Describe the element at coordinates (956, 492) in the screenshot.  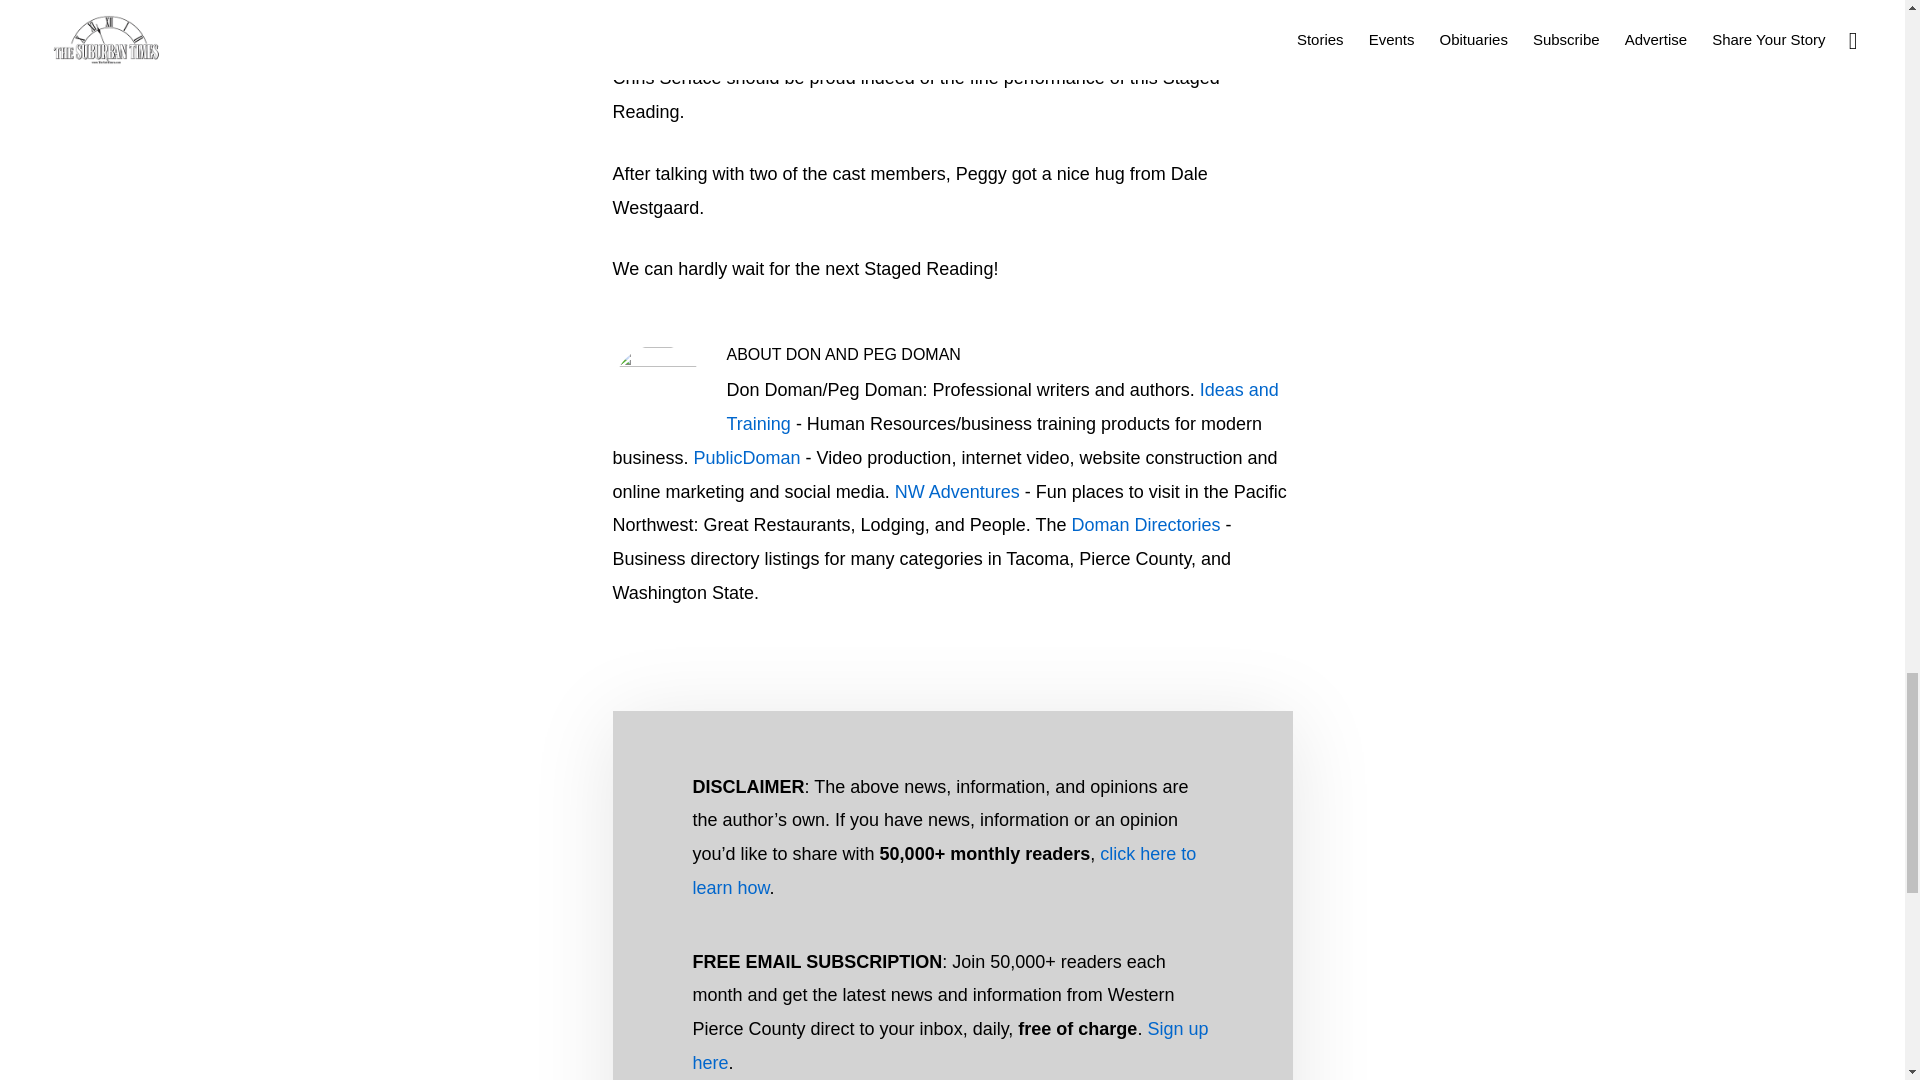
I see `NW Adventures` at that location.